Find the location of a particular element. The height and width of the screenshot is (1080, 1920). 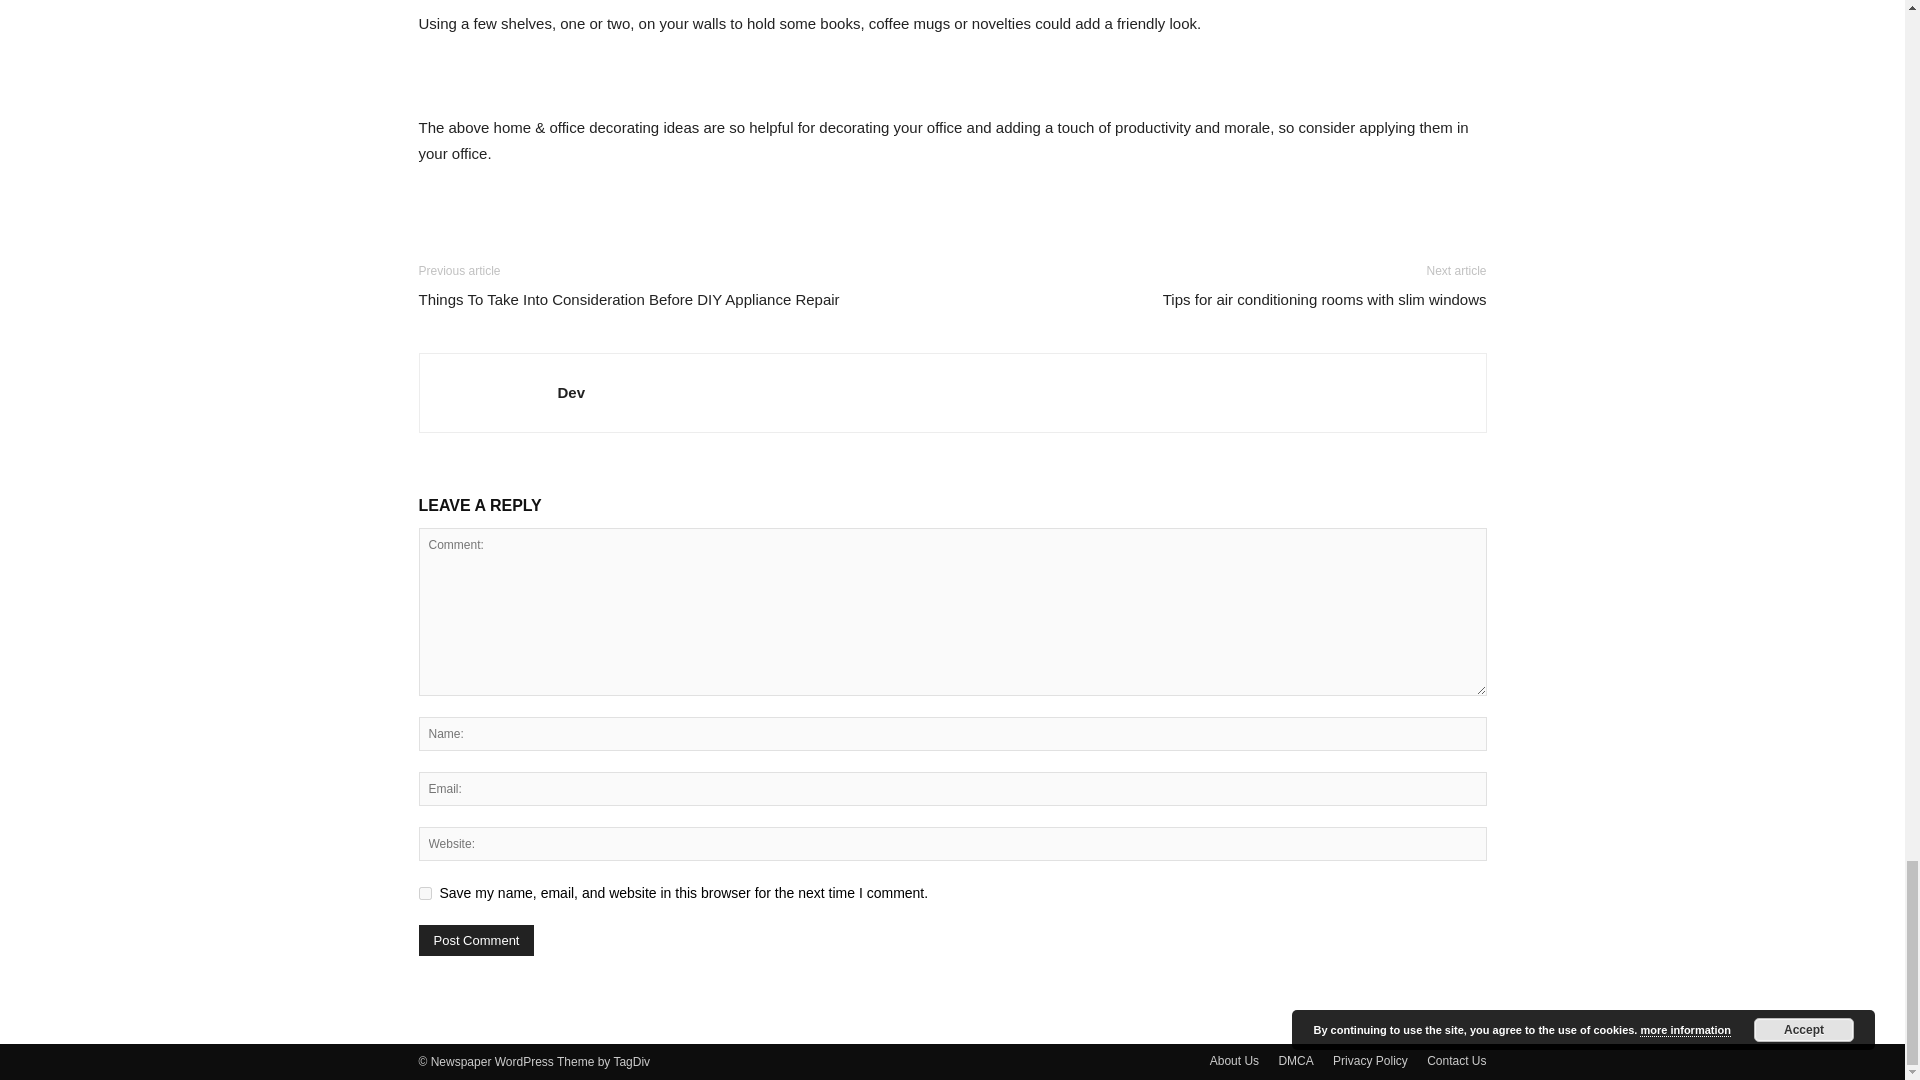

DMCA is located at coordinates (1296, 1060).